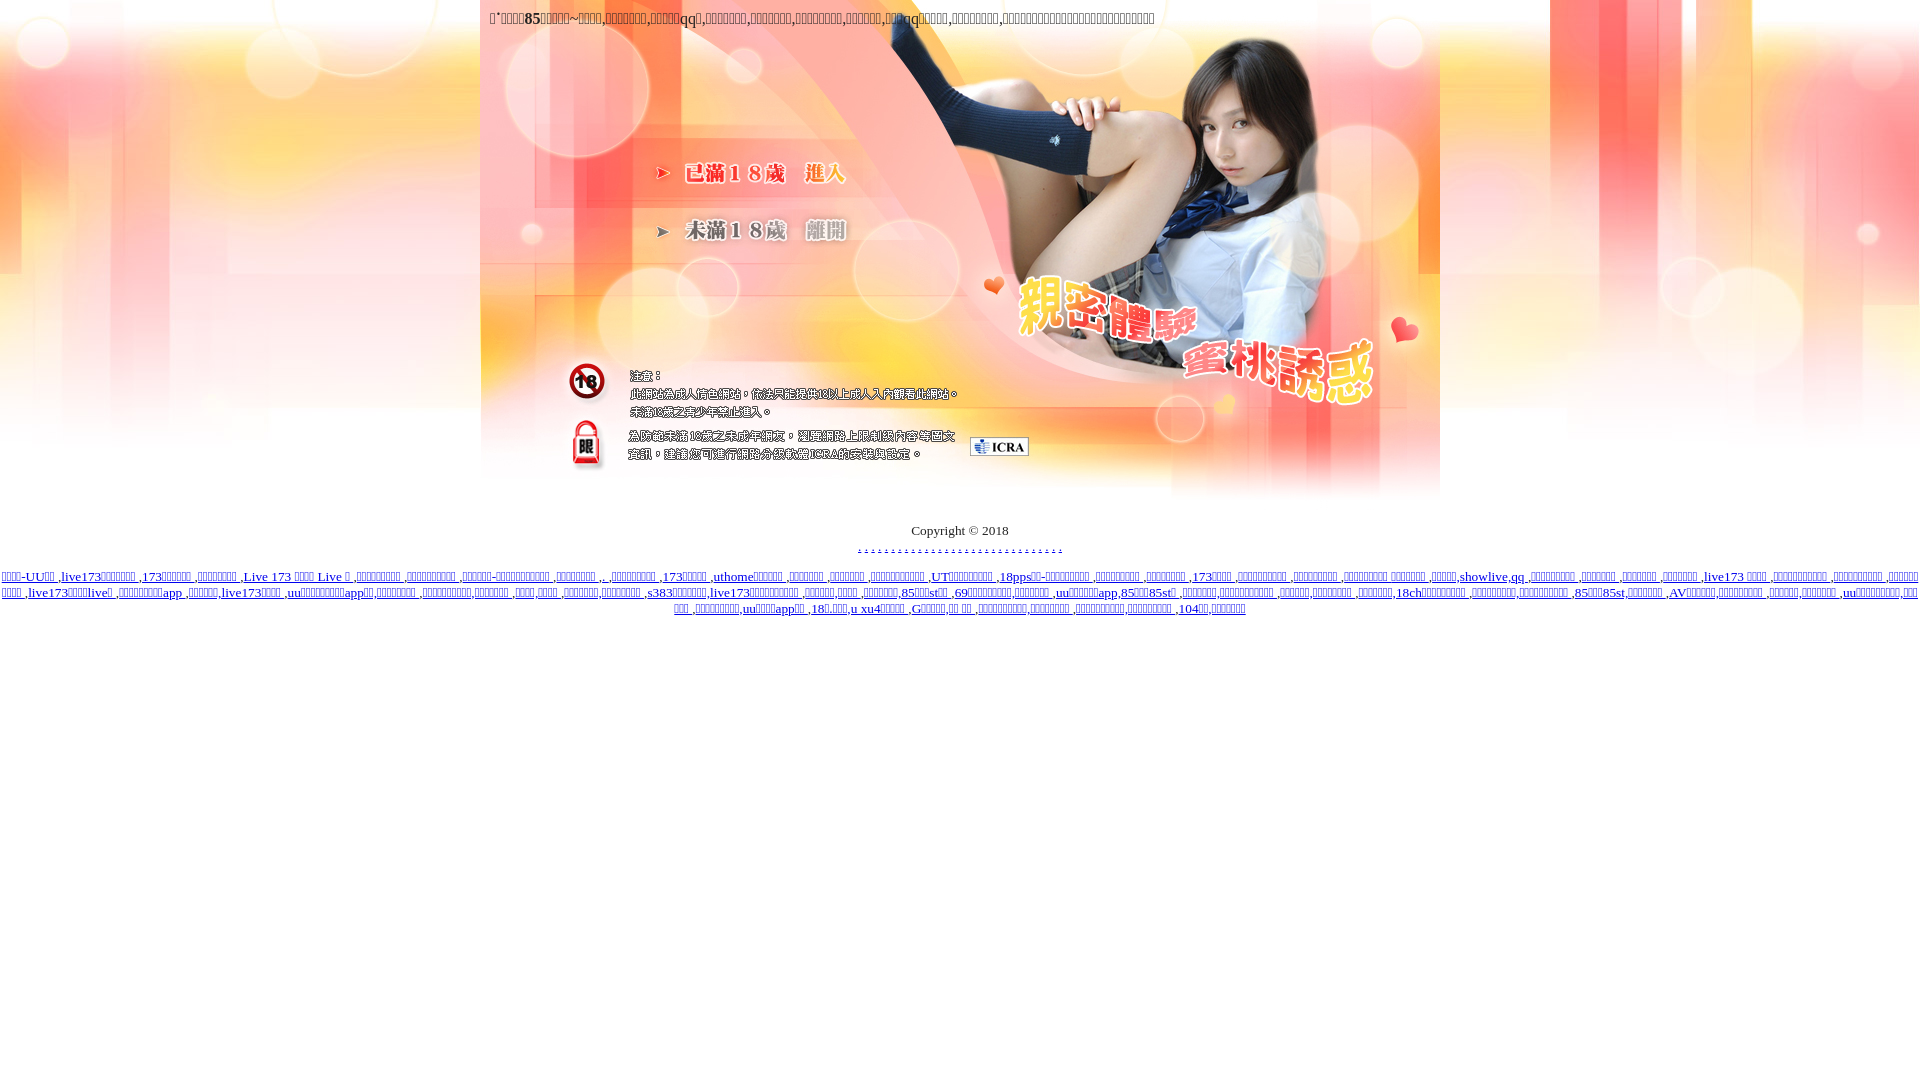  Describe the element at coordinates (926, 546) in the screenshot. I see `.` at that location.